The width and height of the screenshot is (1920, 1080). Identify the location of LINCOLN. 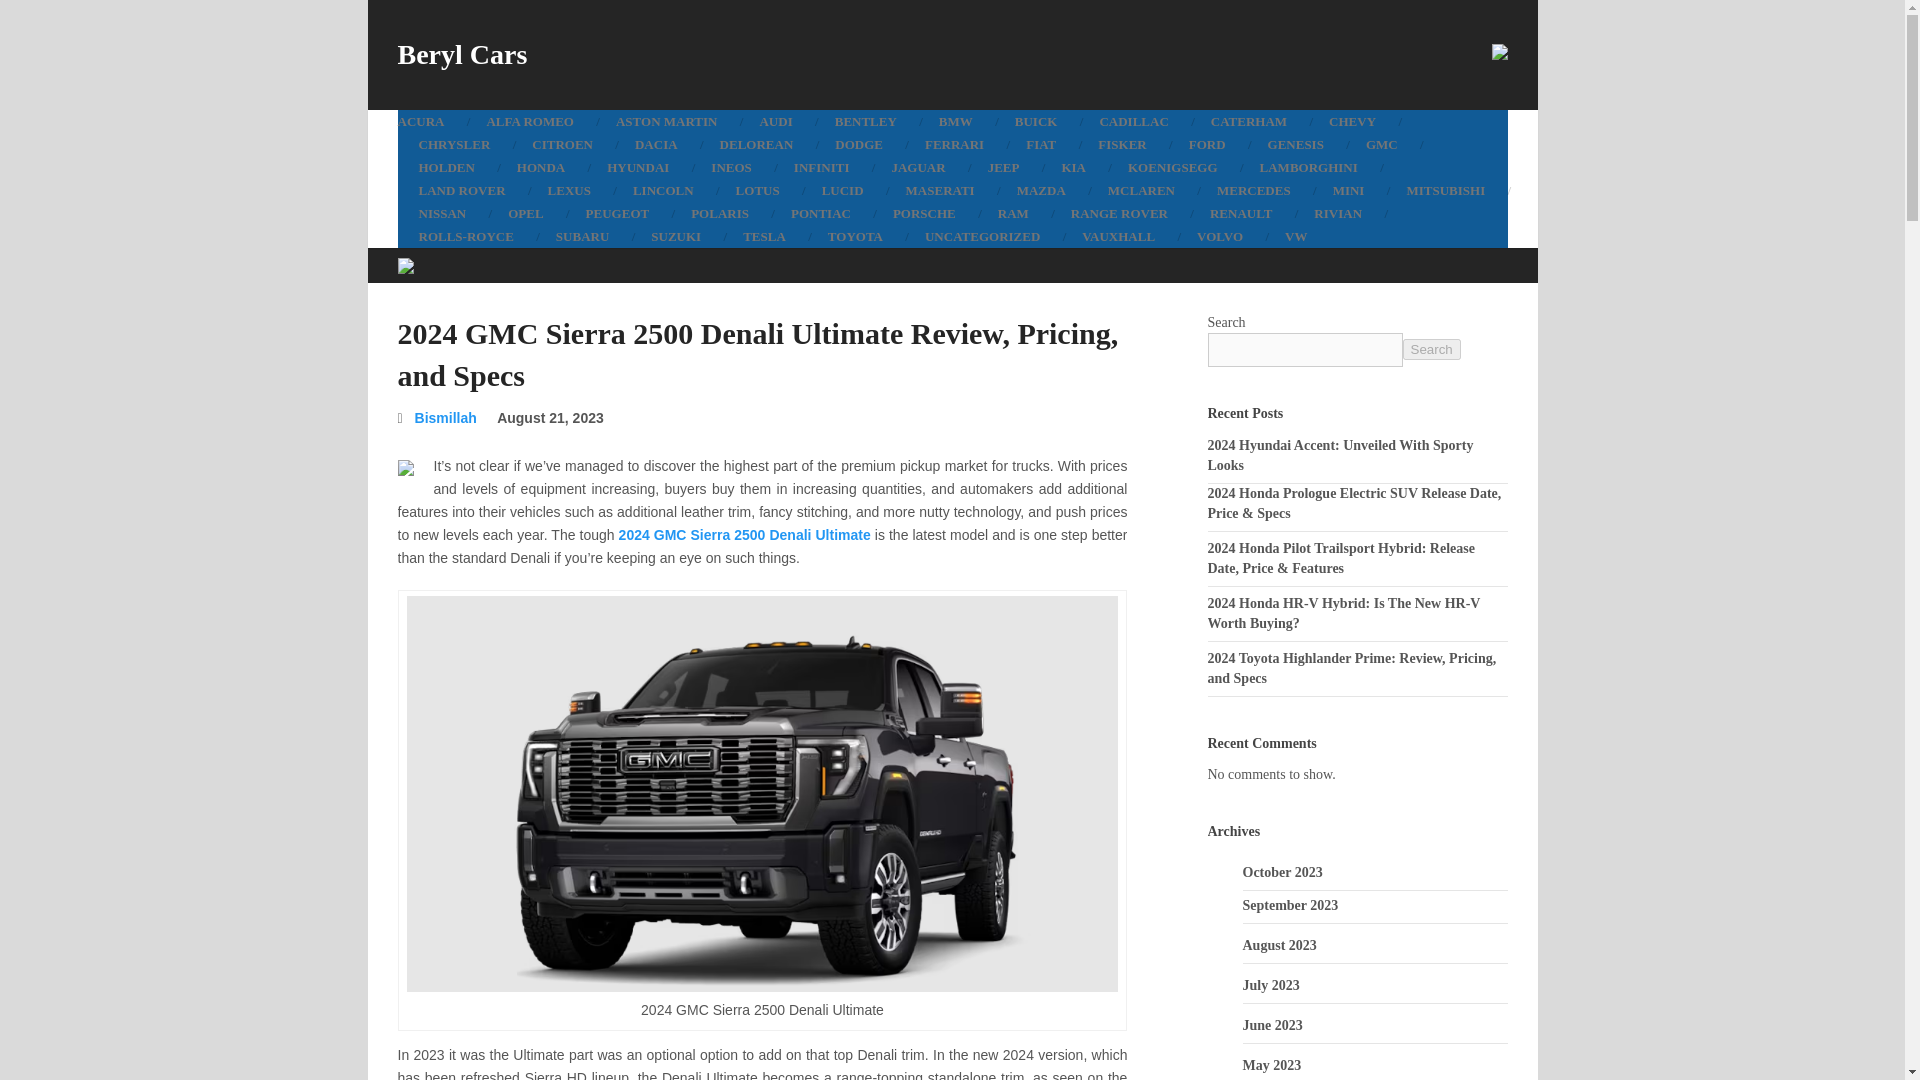
(663, 190).